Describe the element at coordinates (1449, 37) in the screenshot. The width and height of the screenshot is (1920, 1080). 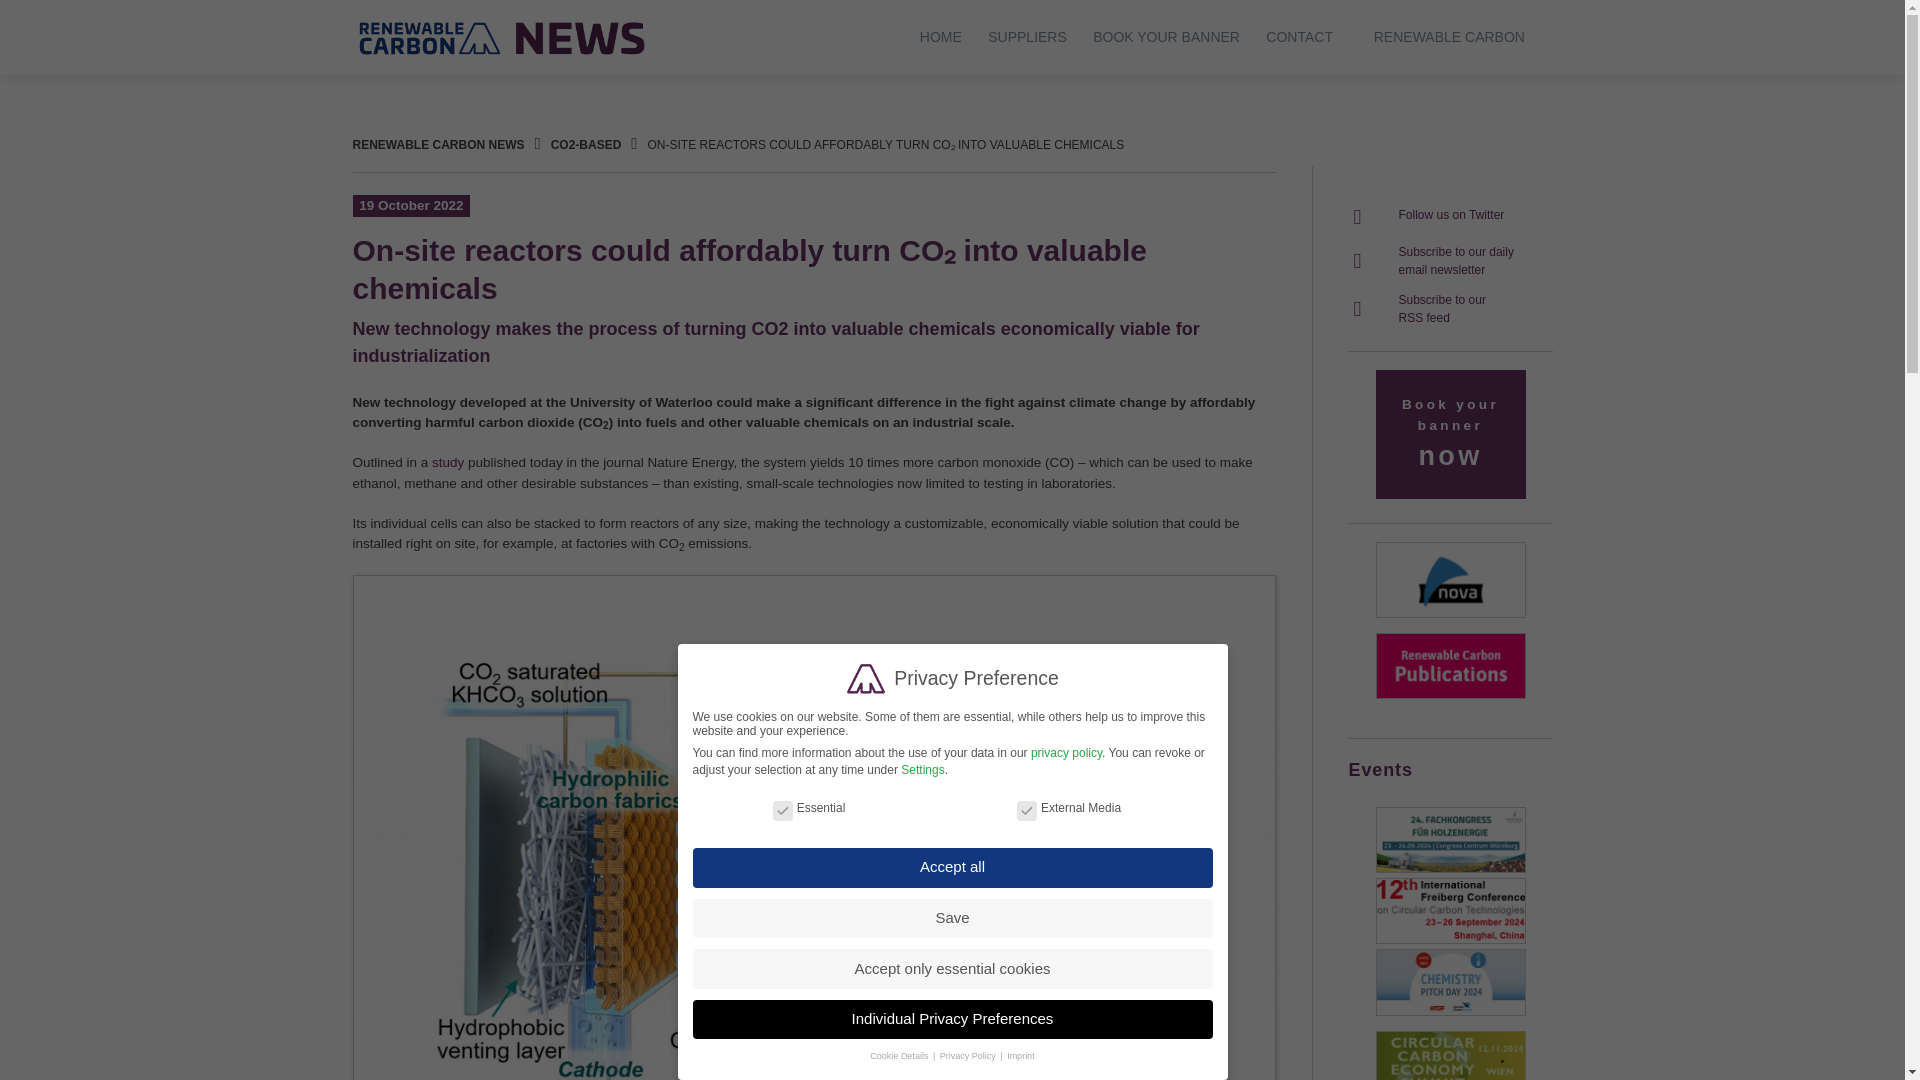
I see `RENEWABLE CARBON` at that location.